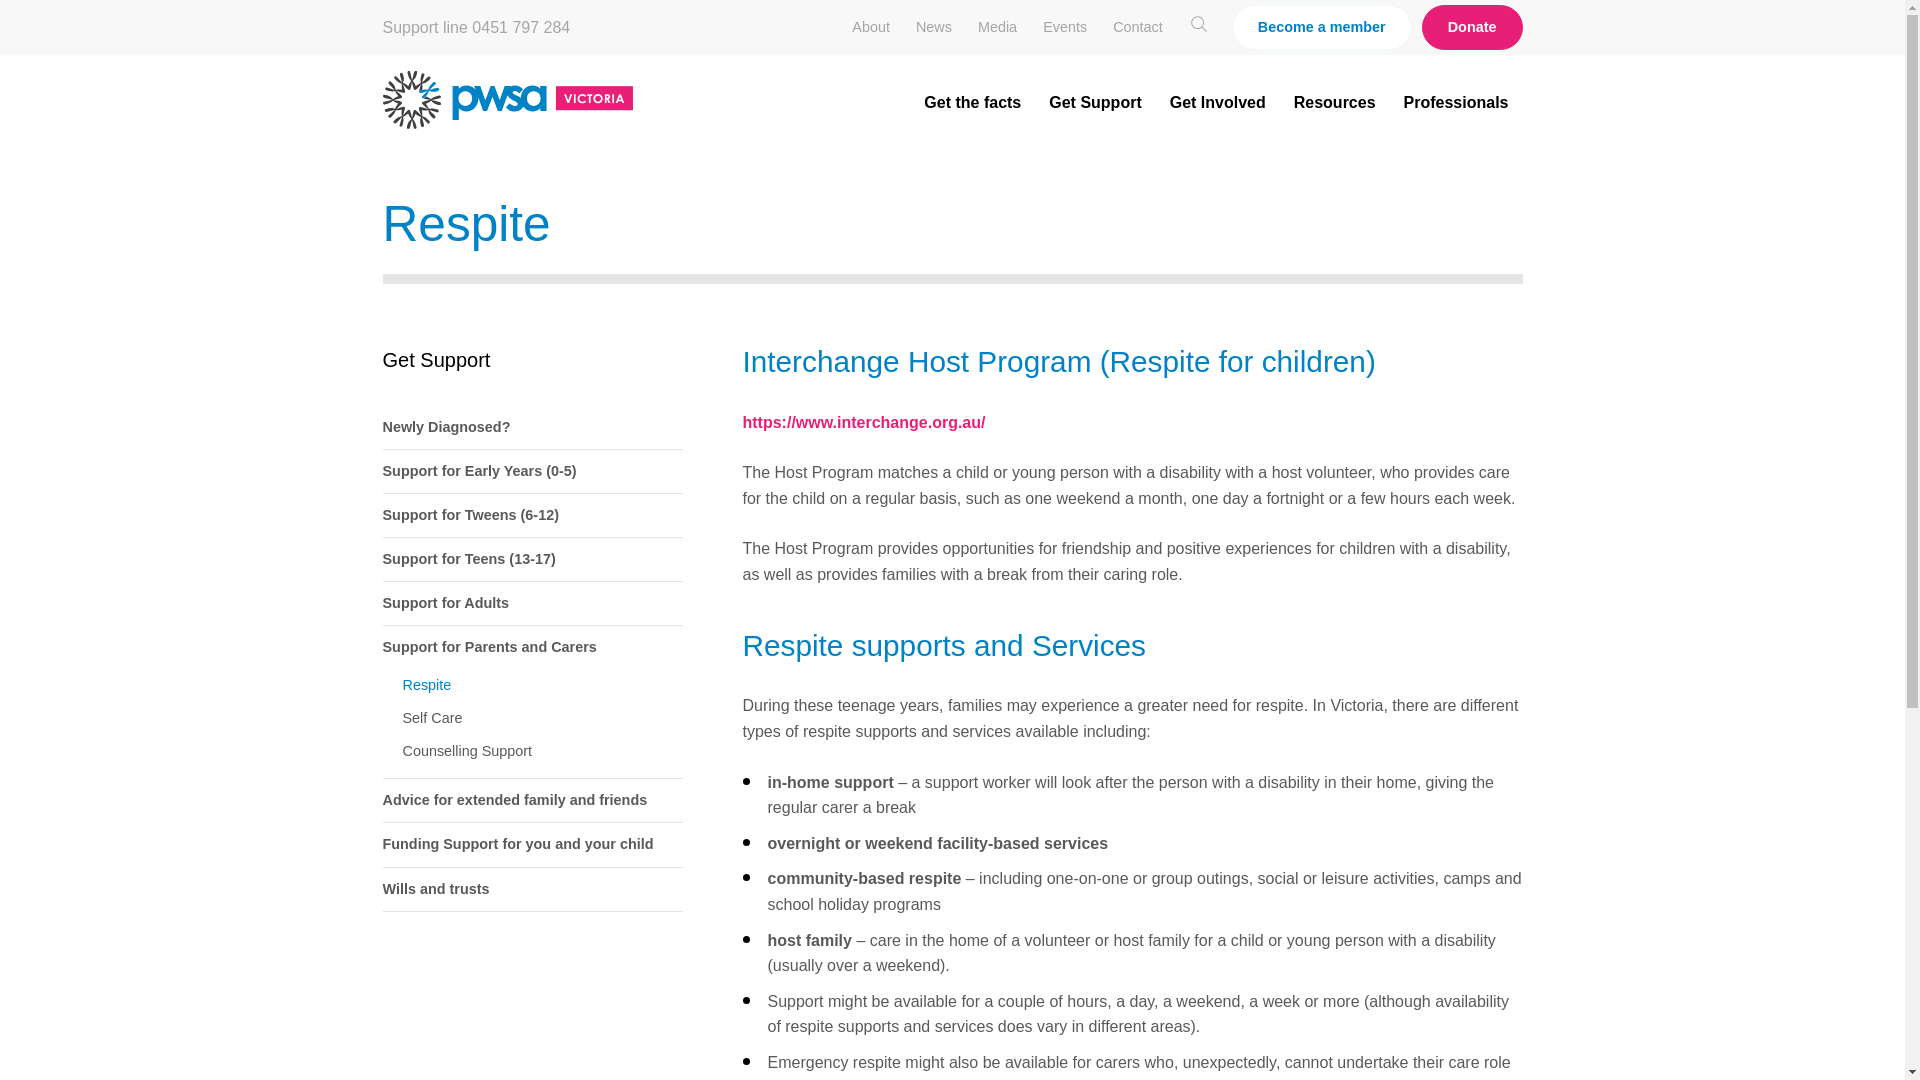  What do you see at coordinates (532, 800) in the screenshot?
I see `Advice for extended family and friends` at bounding box center [532, 800].